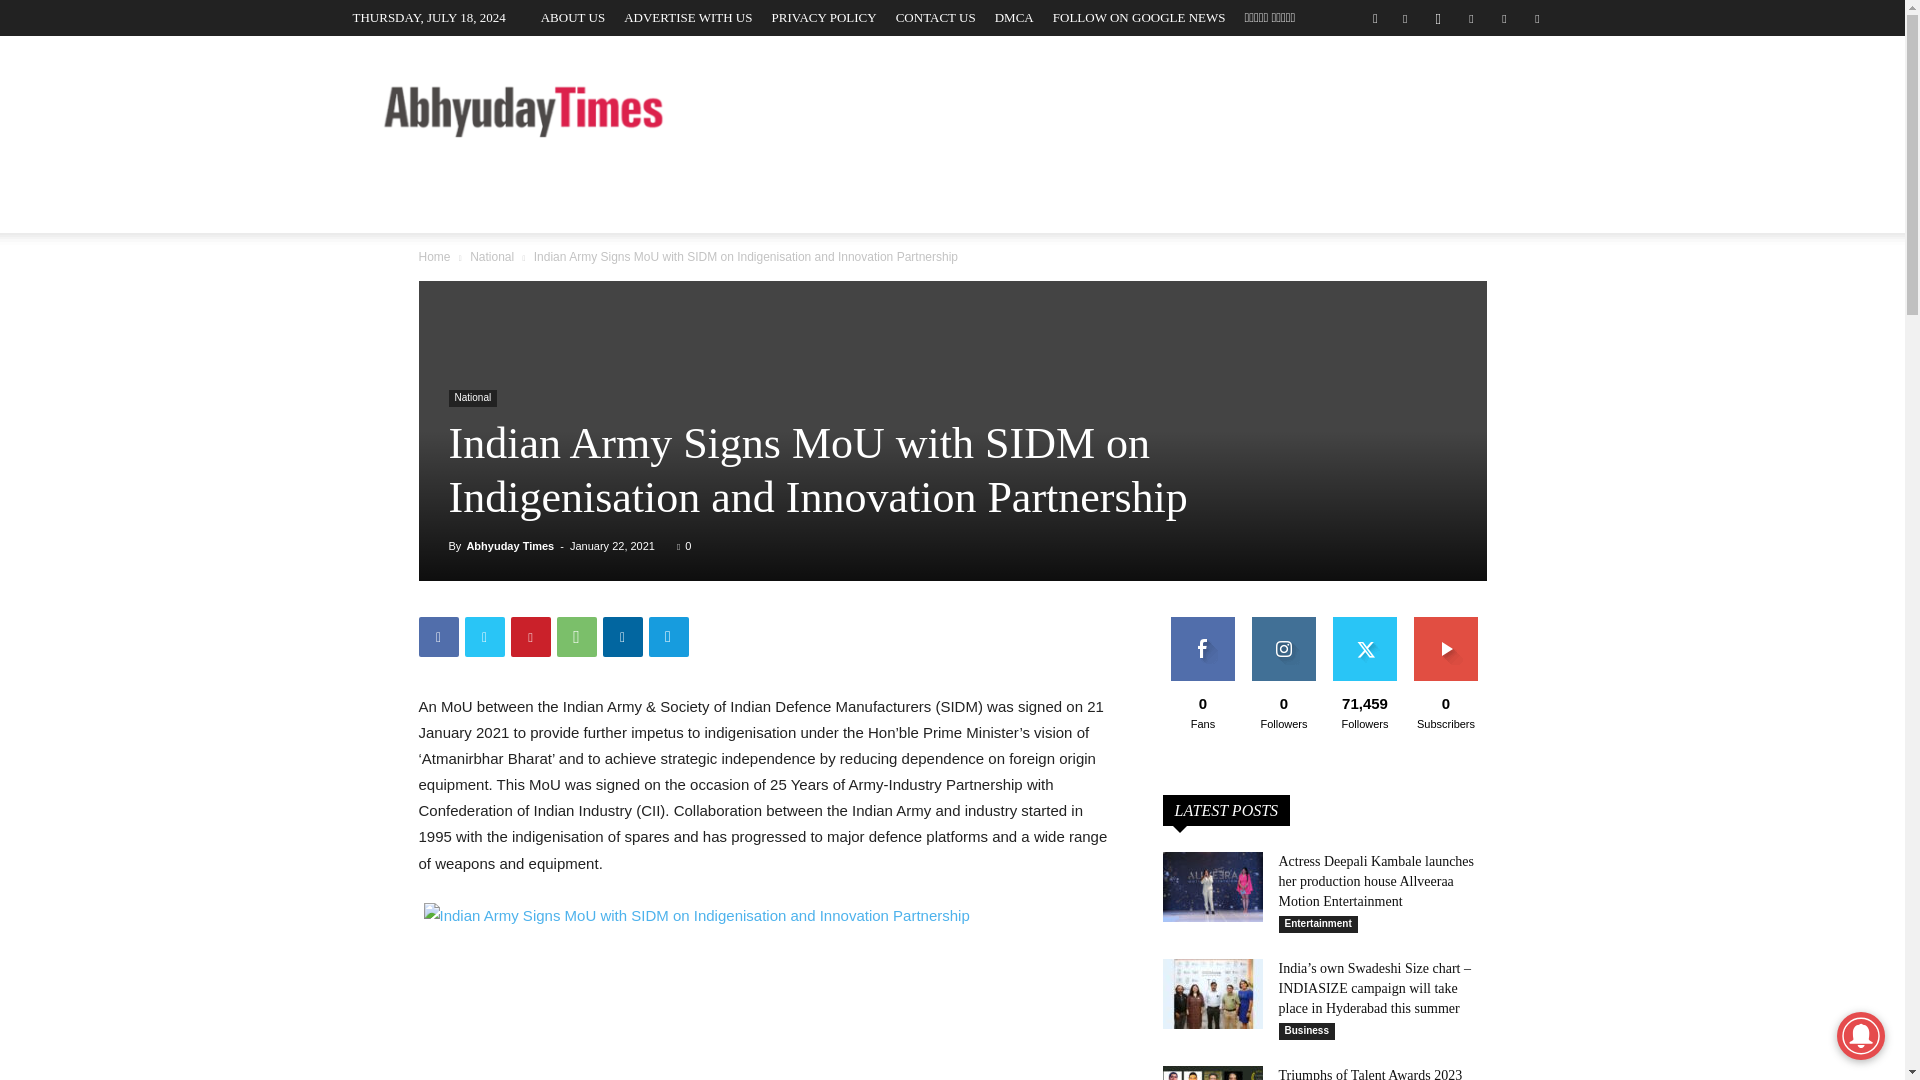  Describe the element at coordinates (824, 16) in the screenshot. I see `PRIVACY POLICY` at that location.